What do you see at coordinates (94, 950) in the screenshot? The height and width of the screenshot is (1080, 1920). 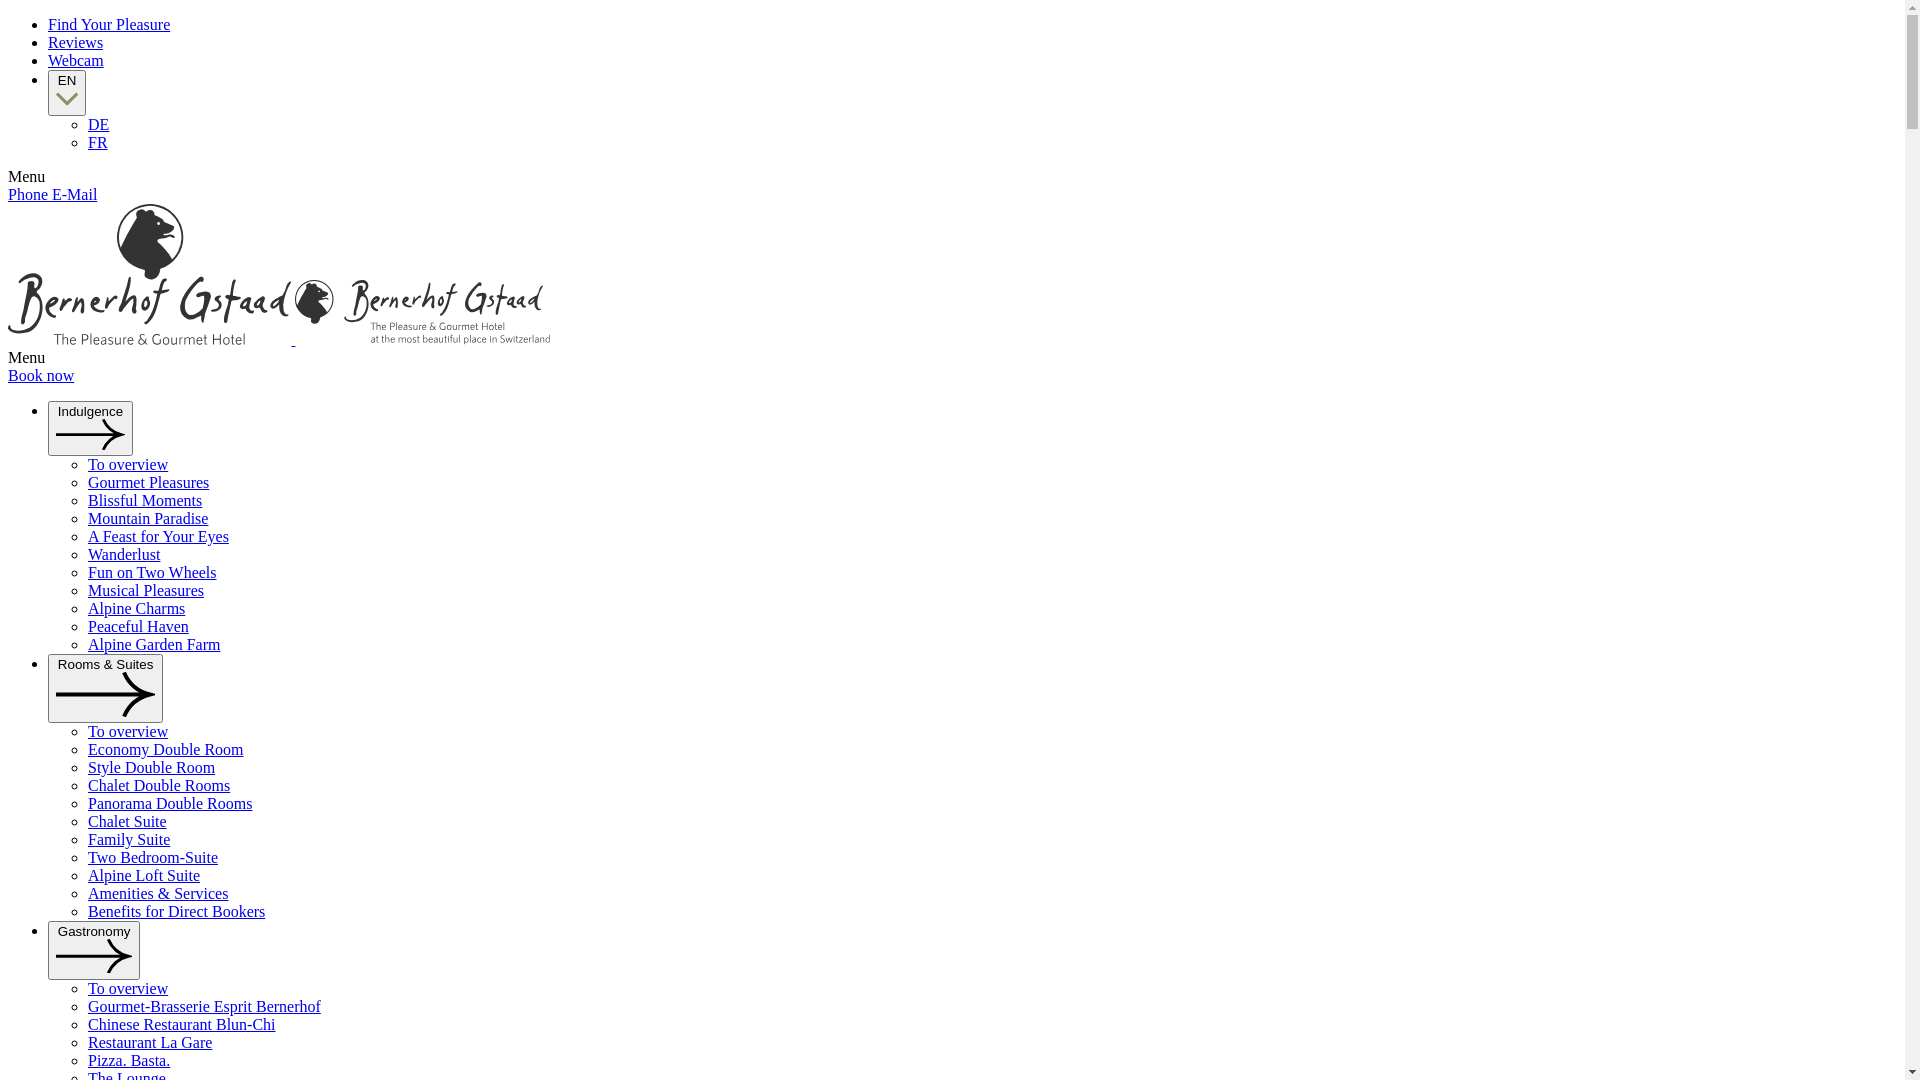 I see `Gastronomy` at bounding box center [94, 950].